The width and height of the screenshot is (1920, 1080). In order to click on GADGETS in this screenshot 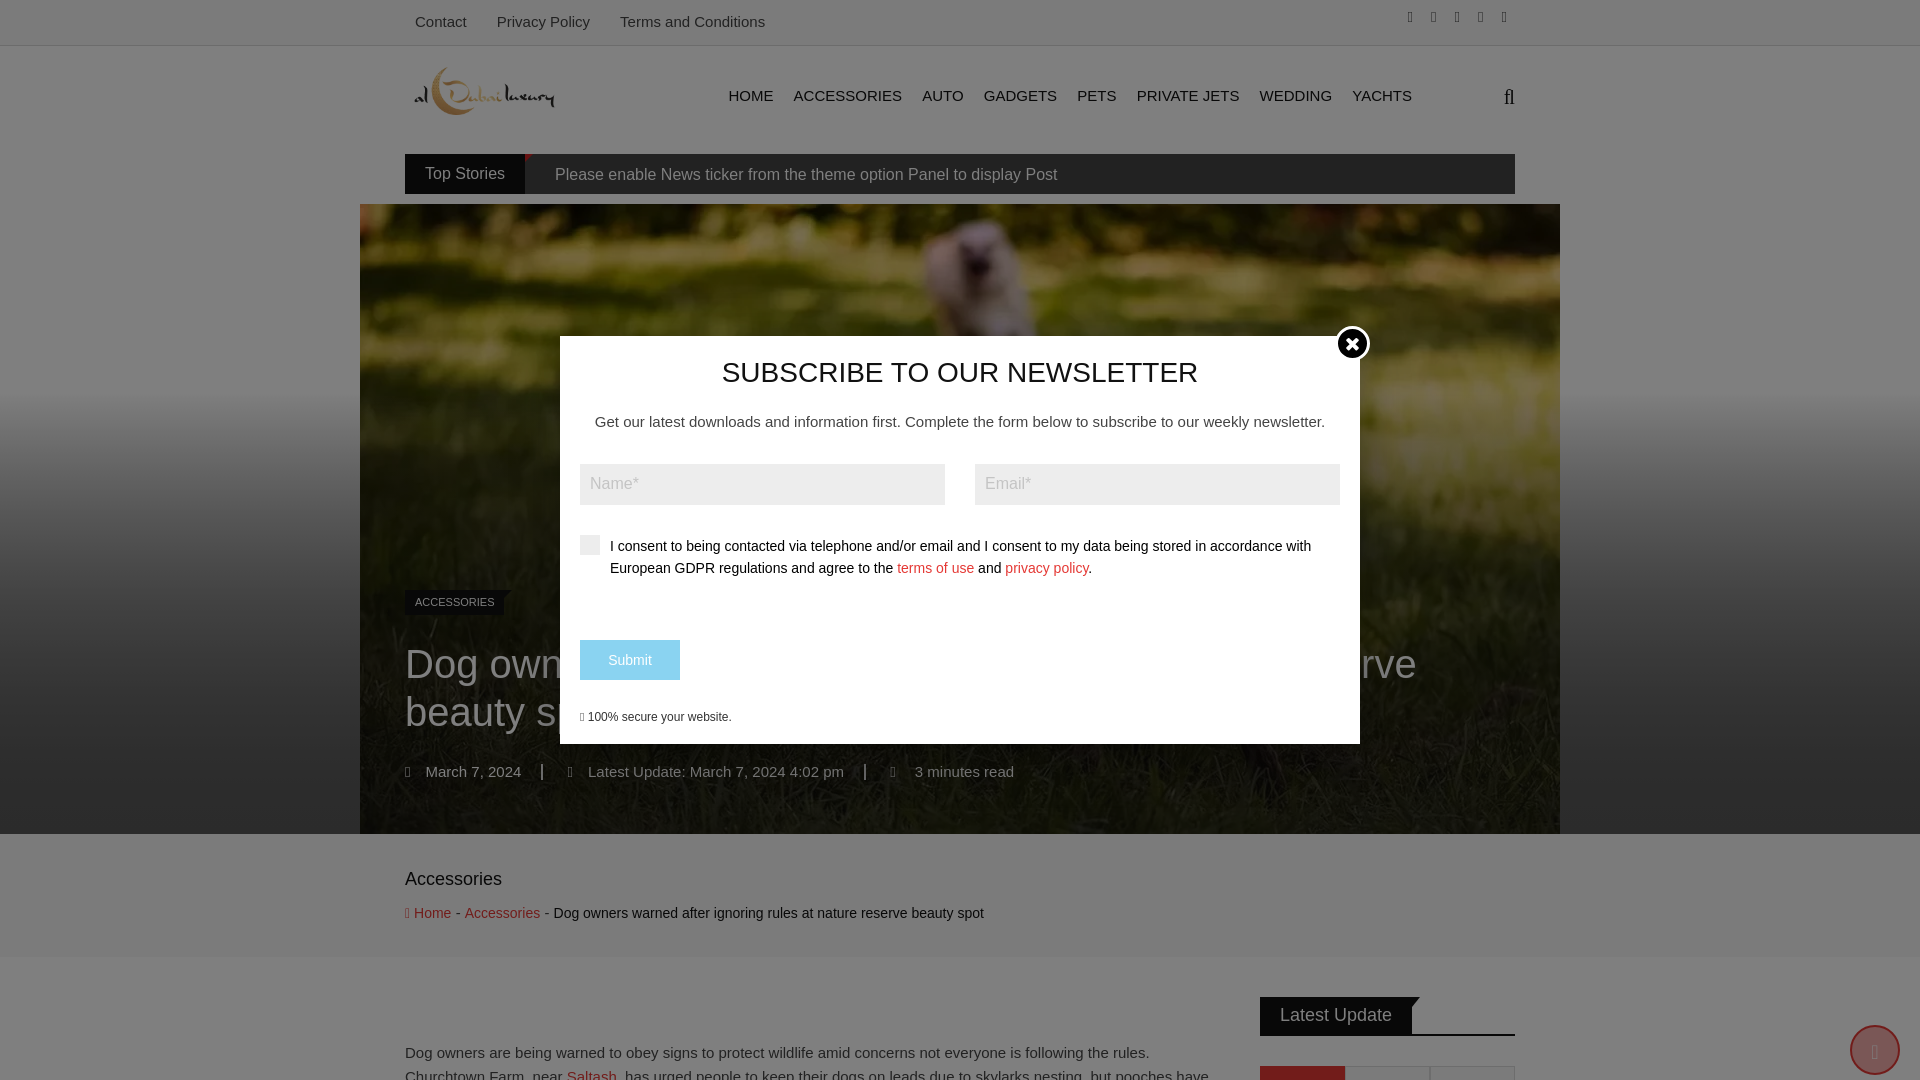, I will do `click(1020, 96)`.